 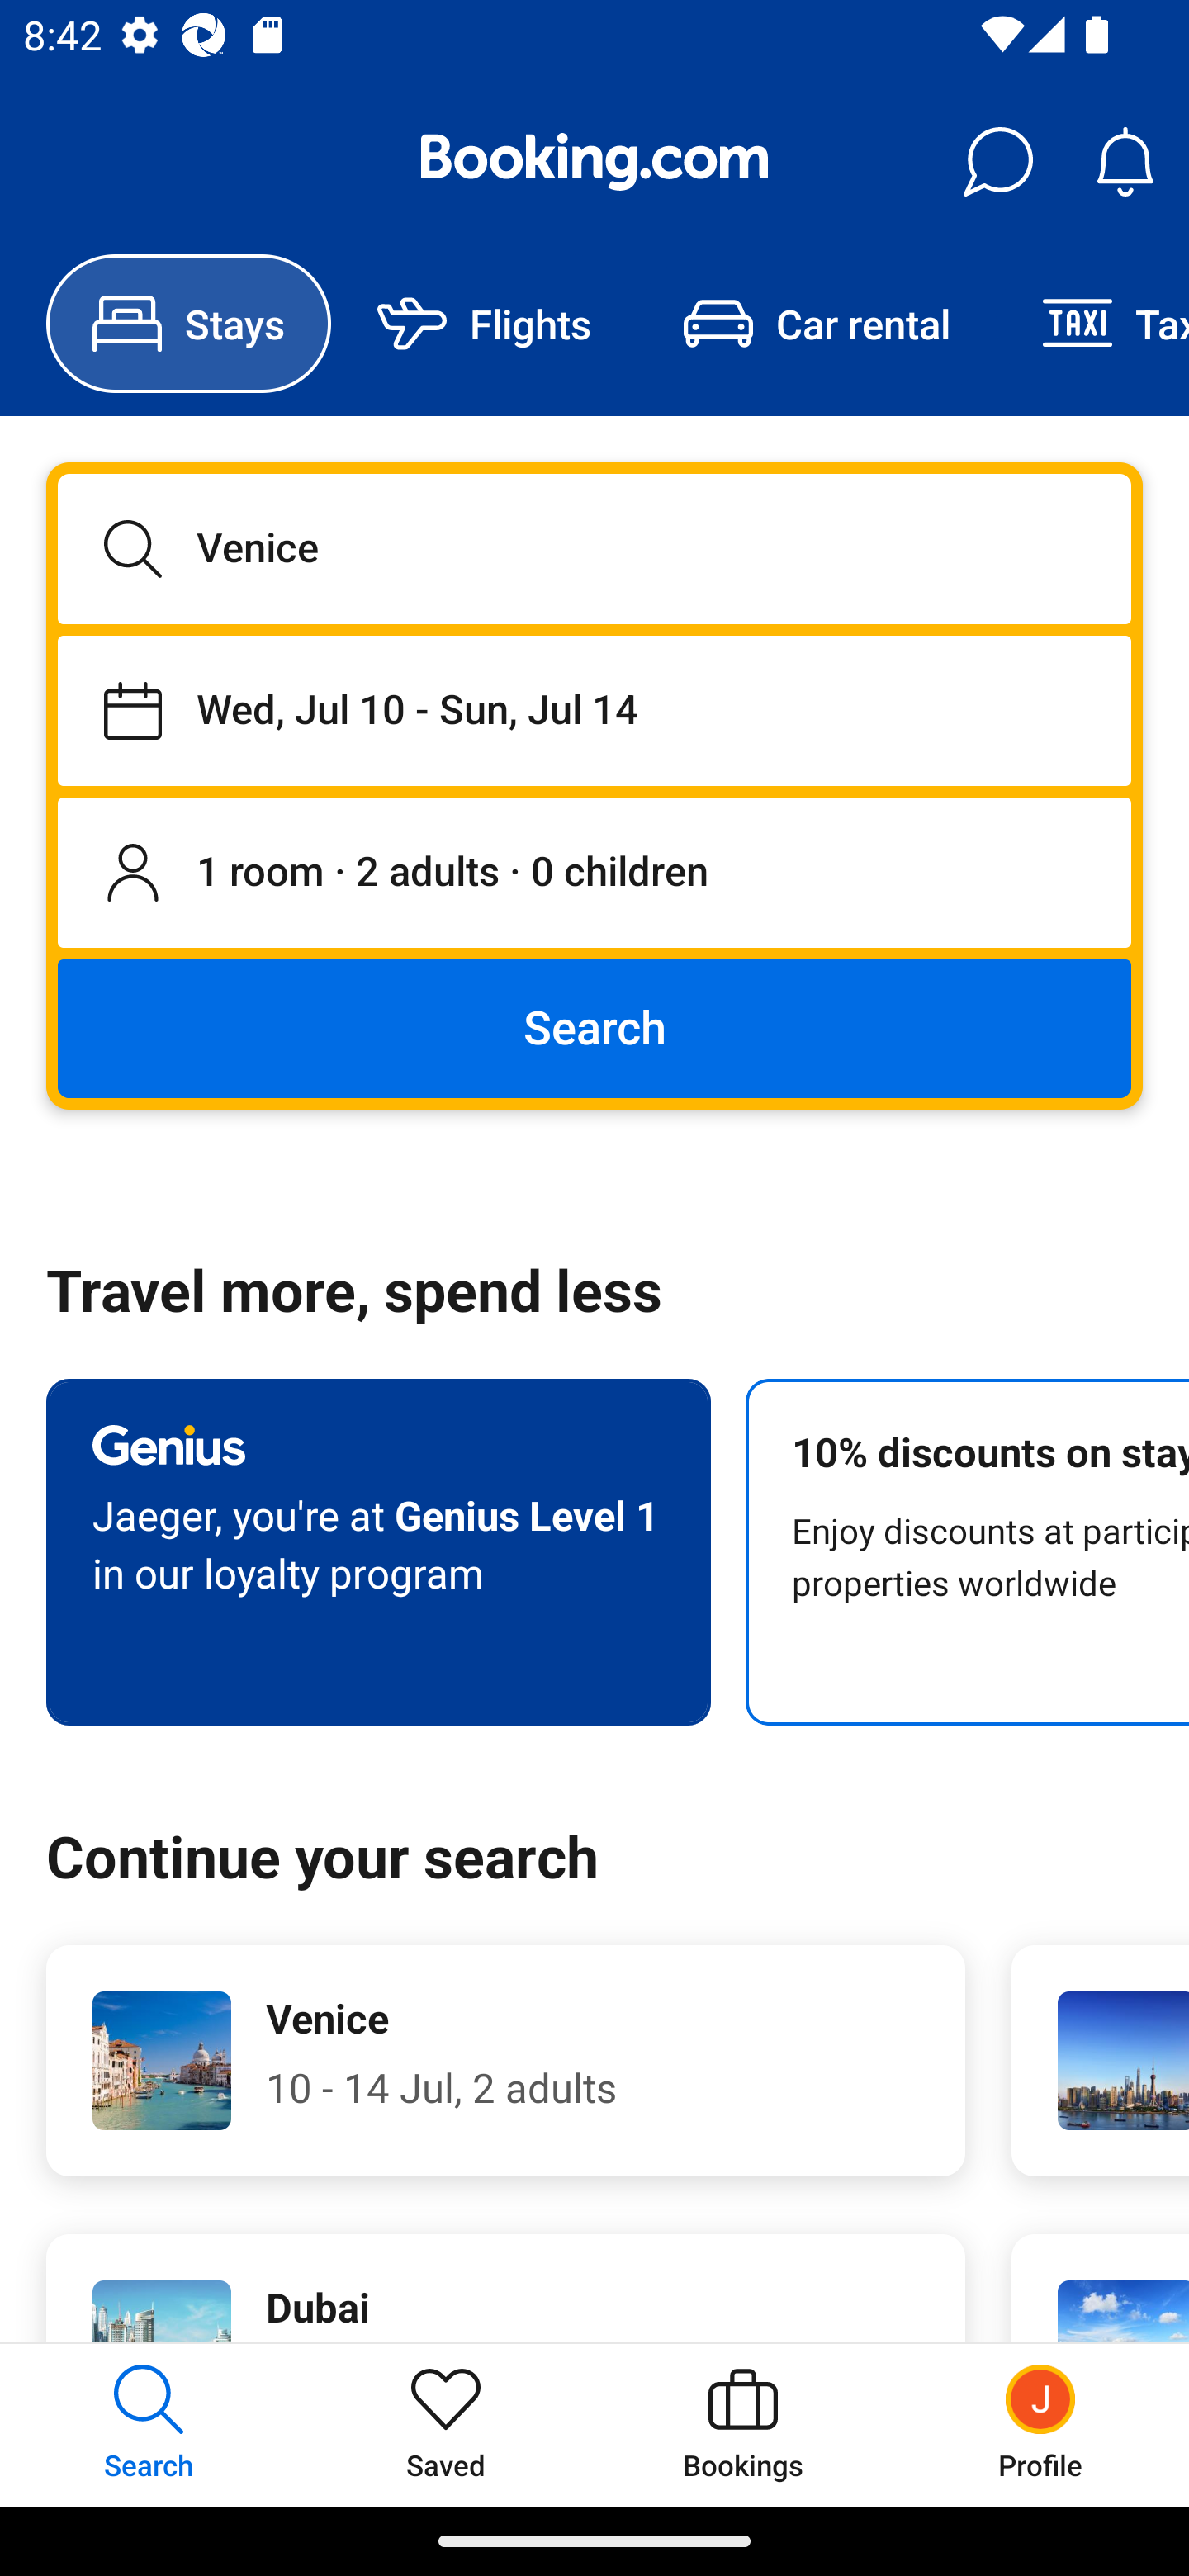 What do you see at coordinates (484, 324) in the screenshot?
I see `Flights` at bounding box center [484, 324].